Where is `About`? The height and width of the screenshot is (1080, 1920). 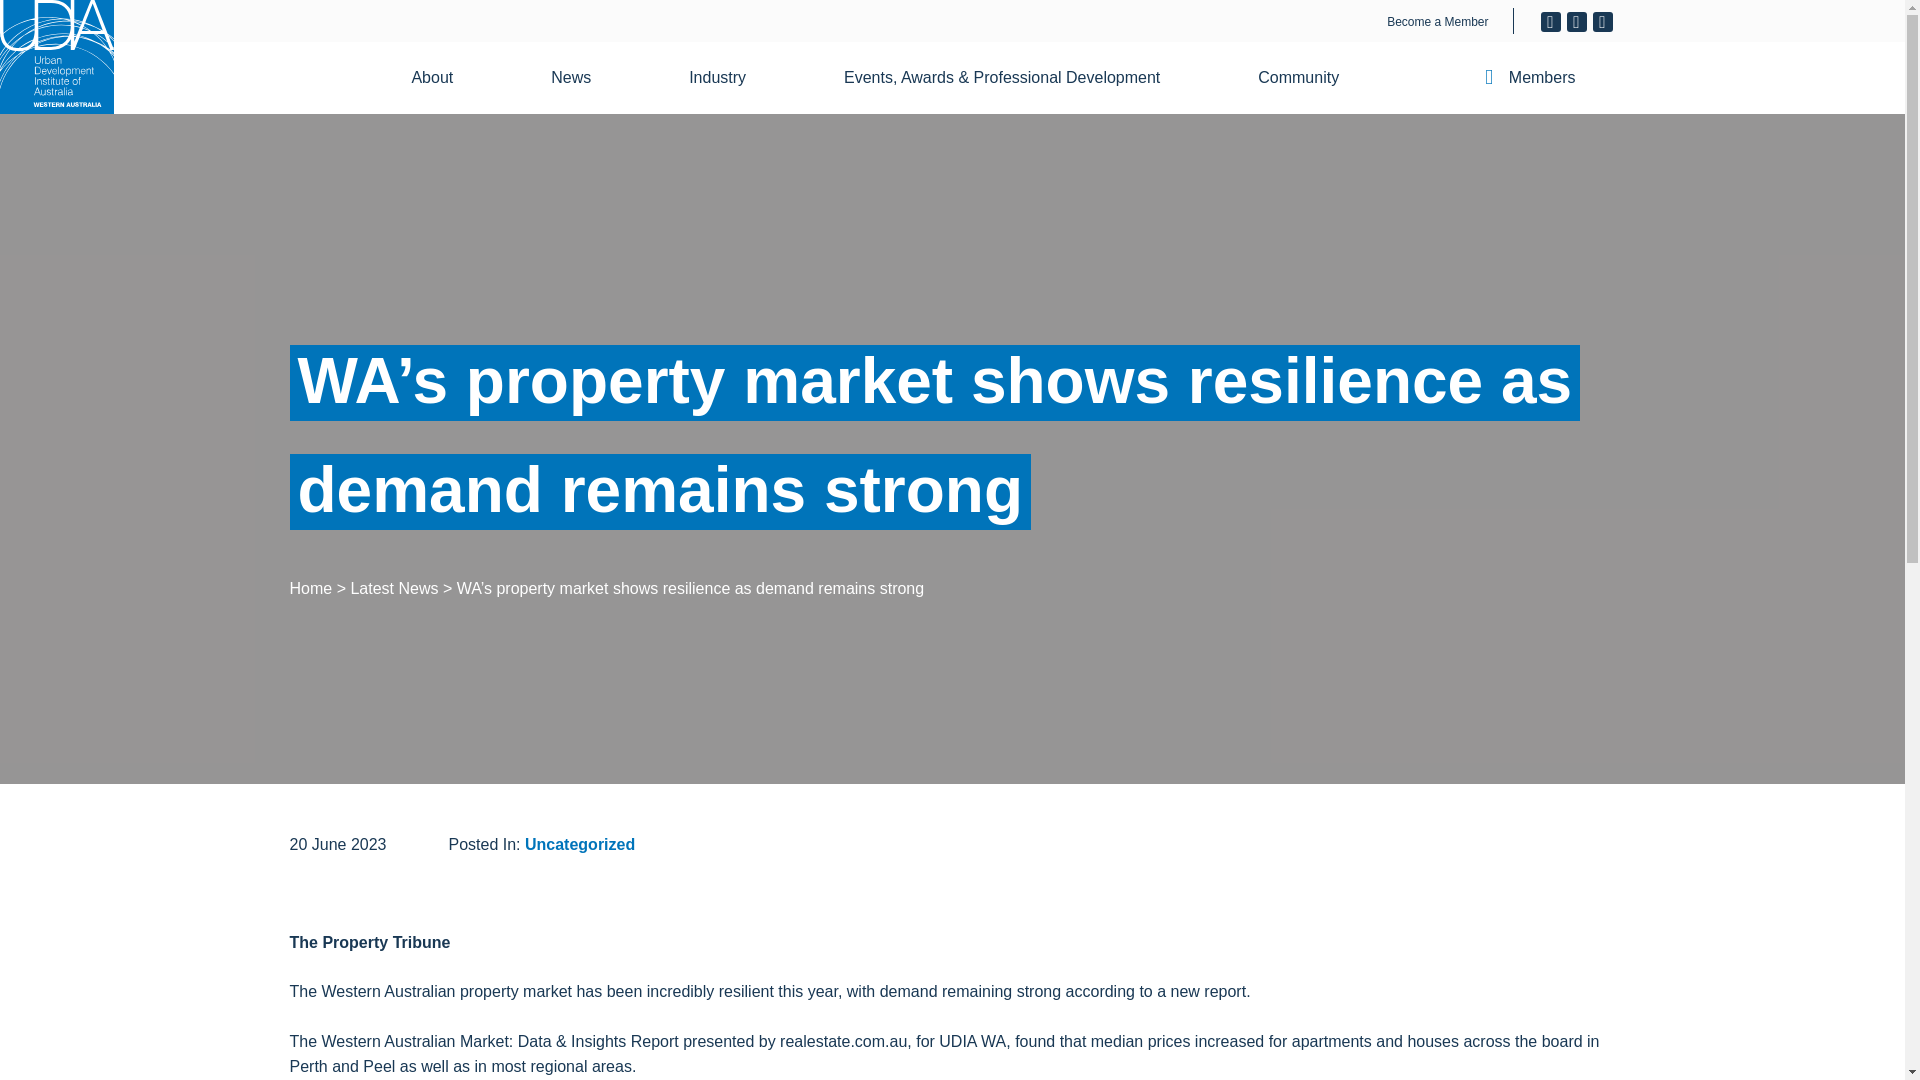
About is located at coordinates (444, 78).